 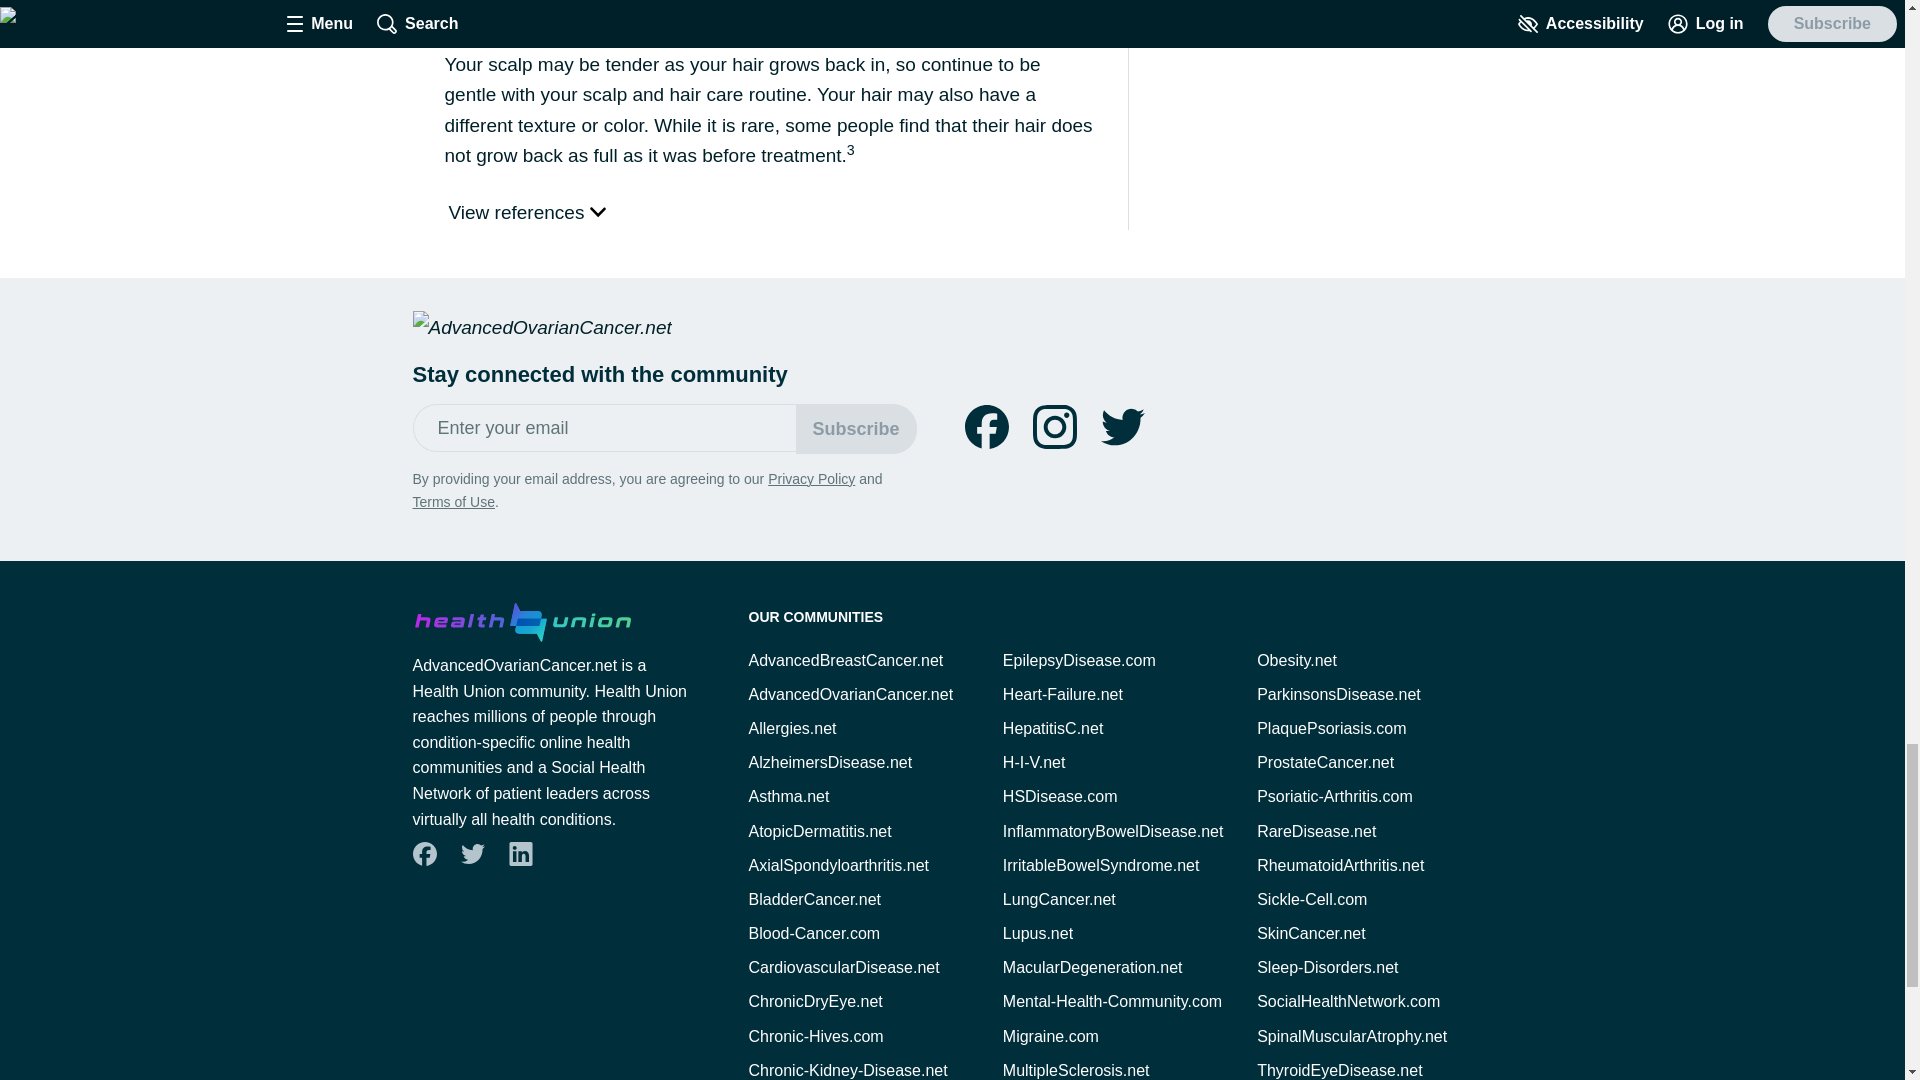 I want to click on Allergies.net, so click(x=792, y=728).